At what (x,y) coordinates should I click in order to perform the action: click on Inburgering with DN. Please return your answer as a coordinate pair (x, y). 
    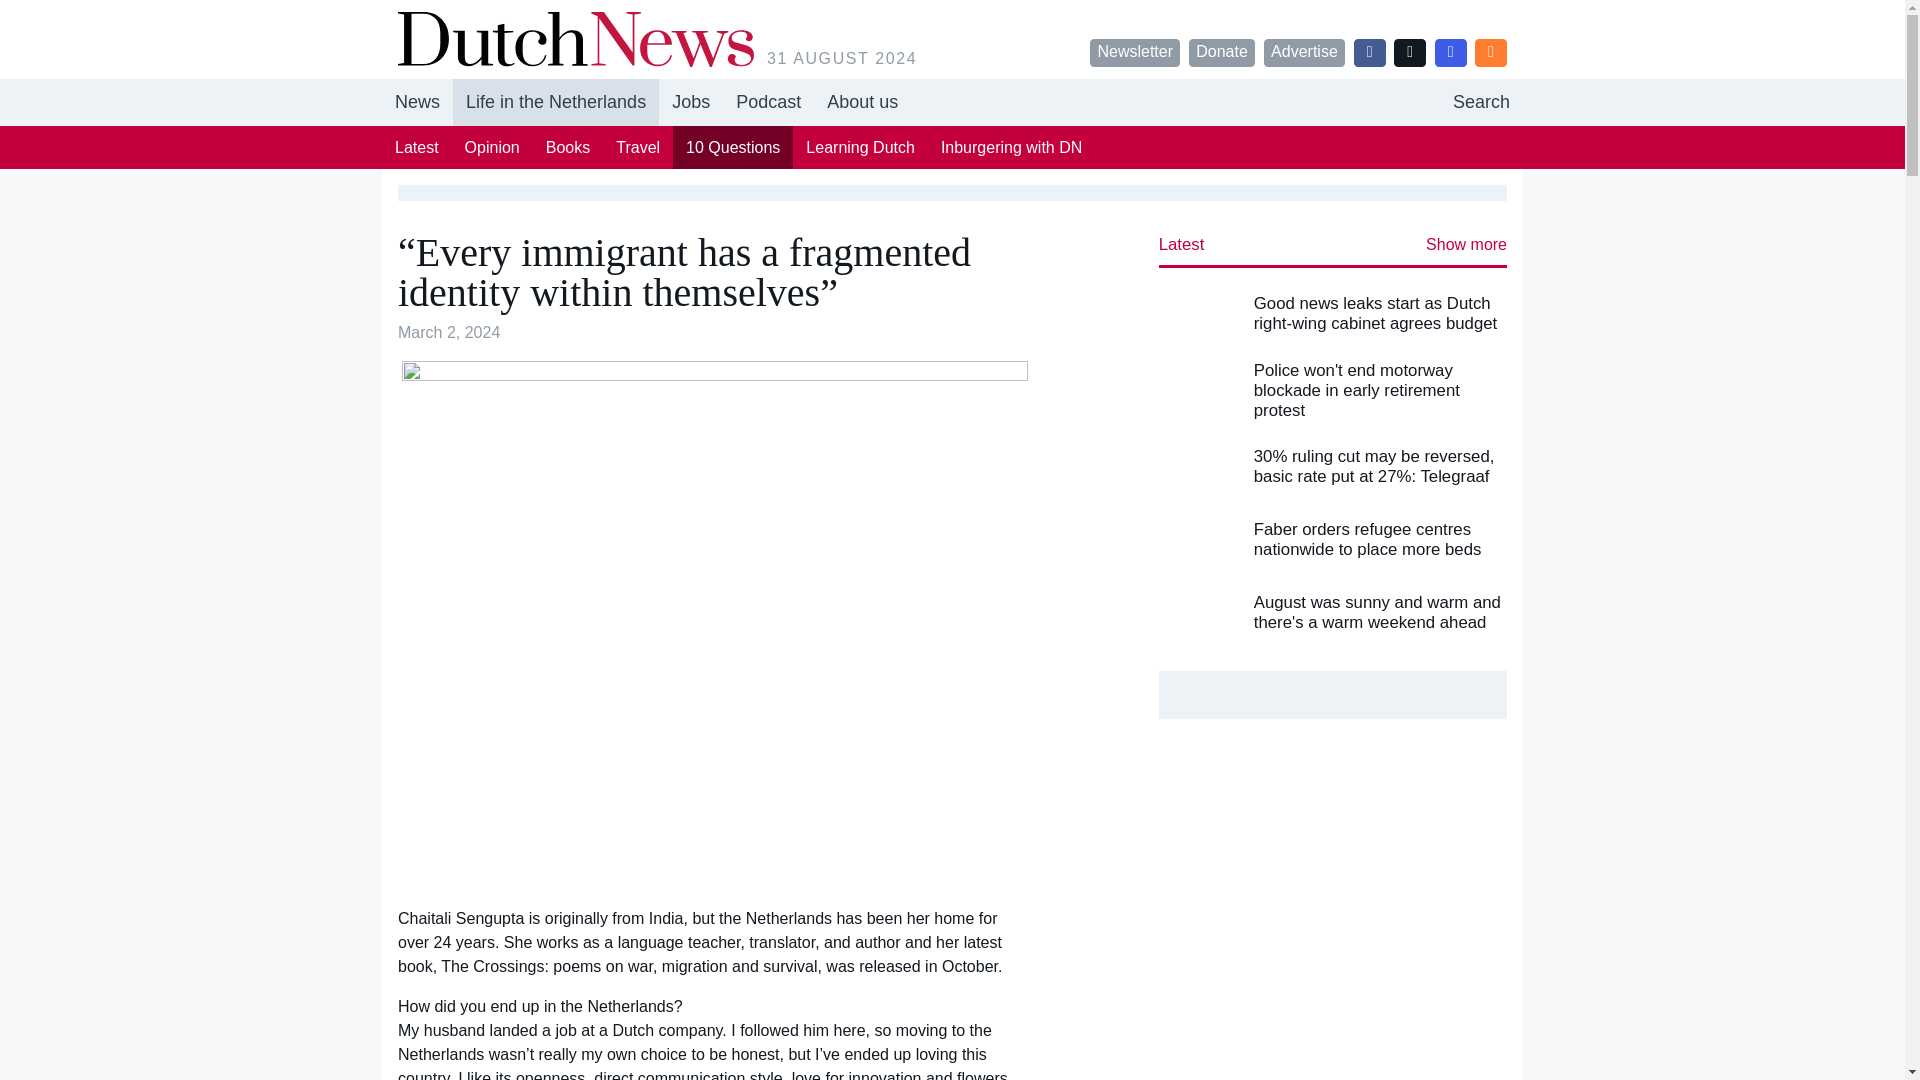
    Looking at the image, I should click on (1010, 147).